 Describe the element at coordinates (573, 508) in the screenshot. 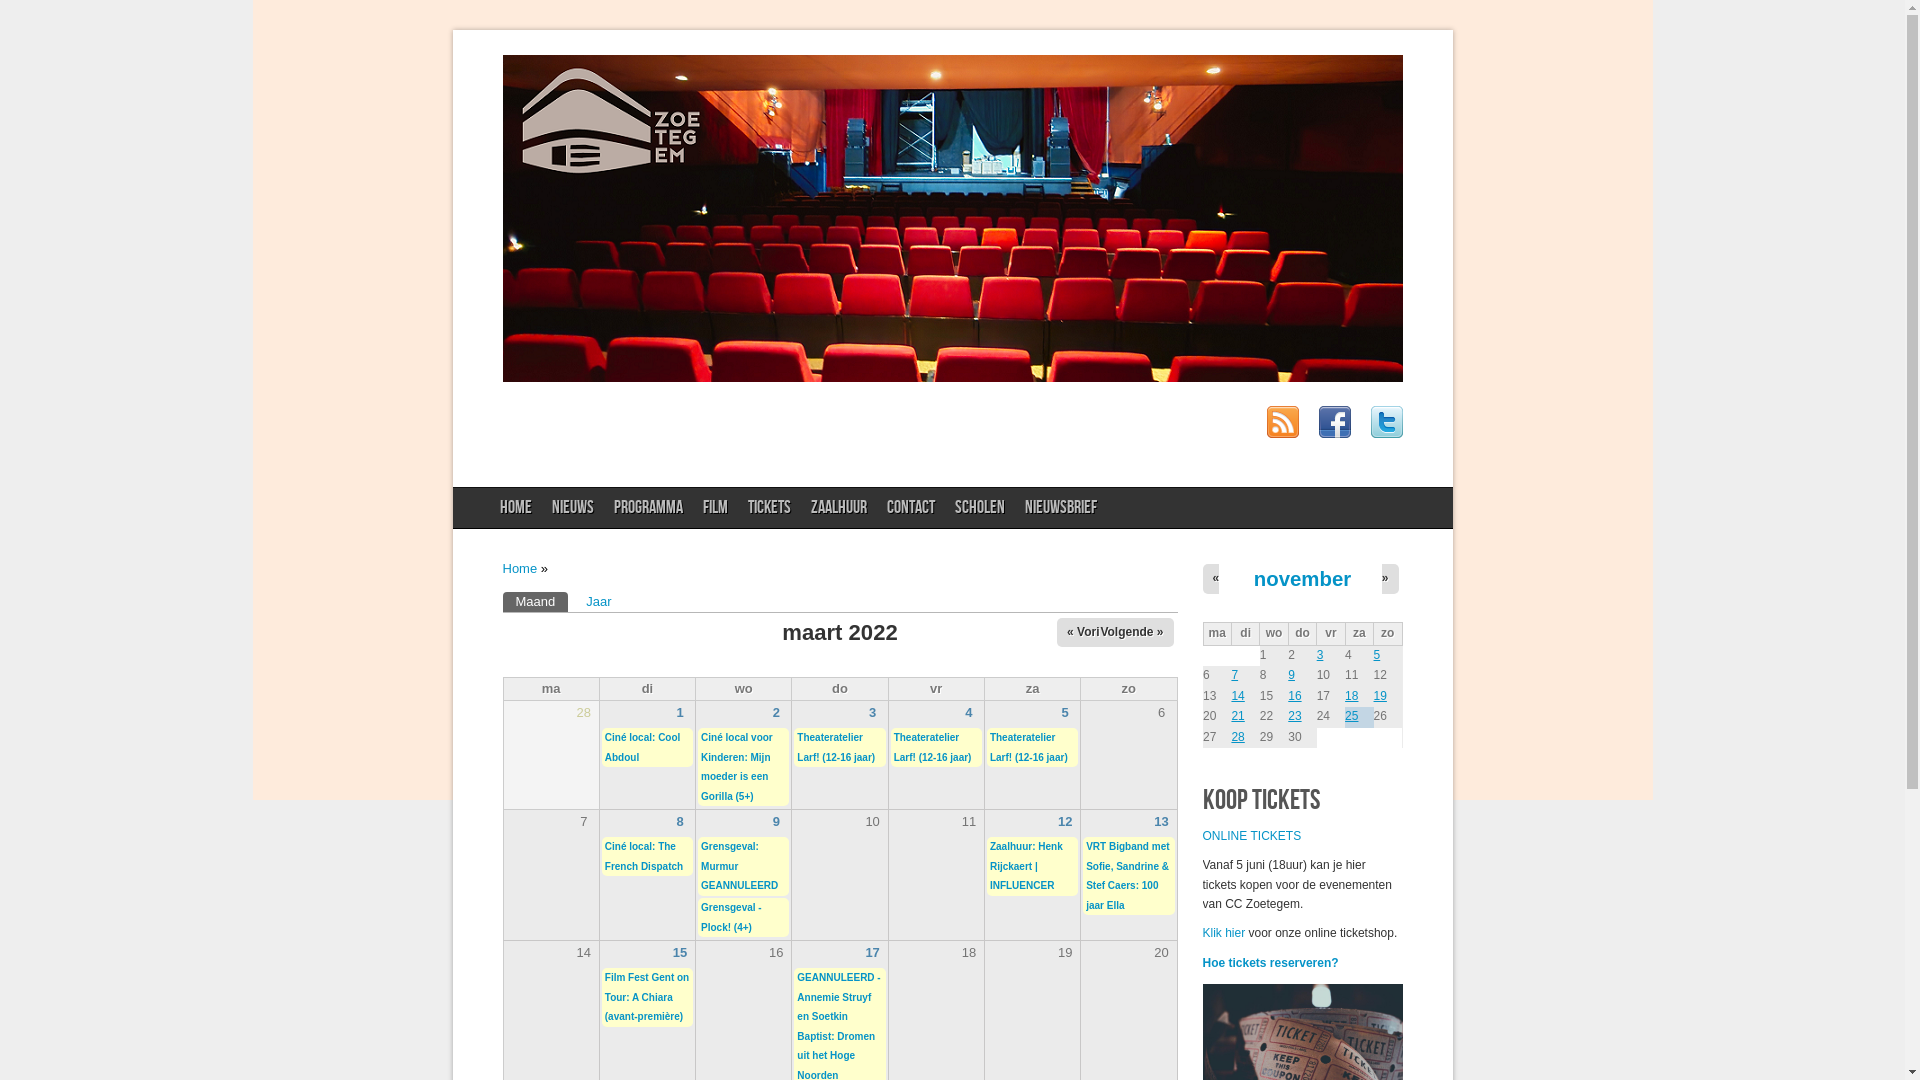

I see `NIEUWS` at that location.